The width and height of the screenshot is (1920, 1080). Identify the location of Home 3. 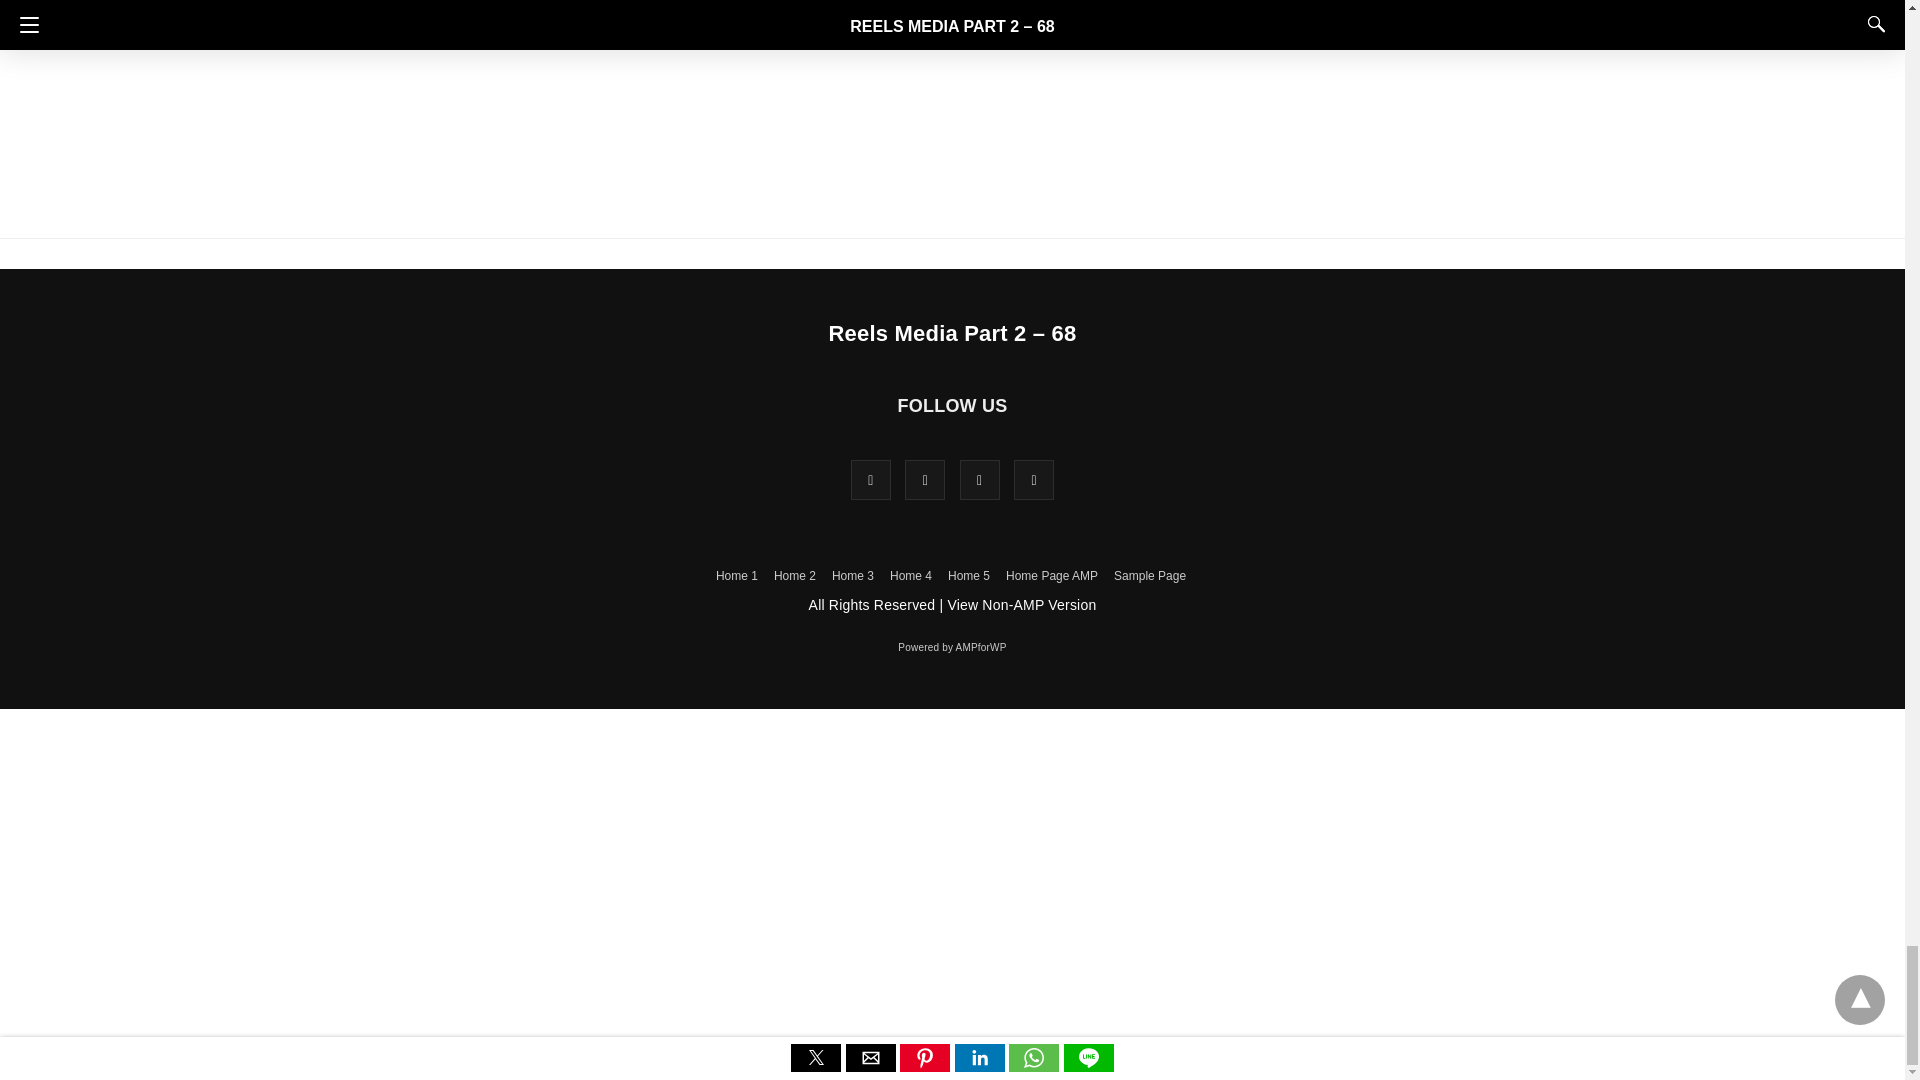
(852, 576).